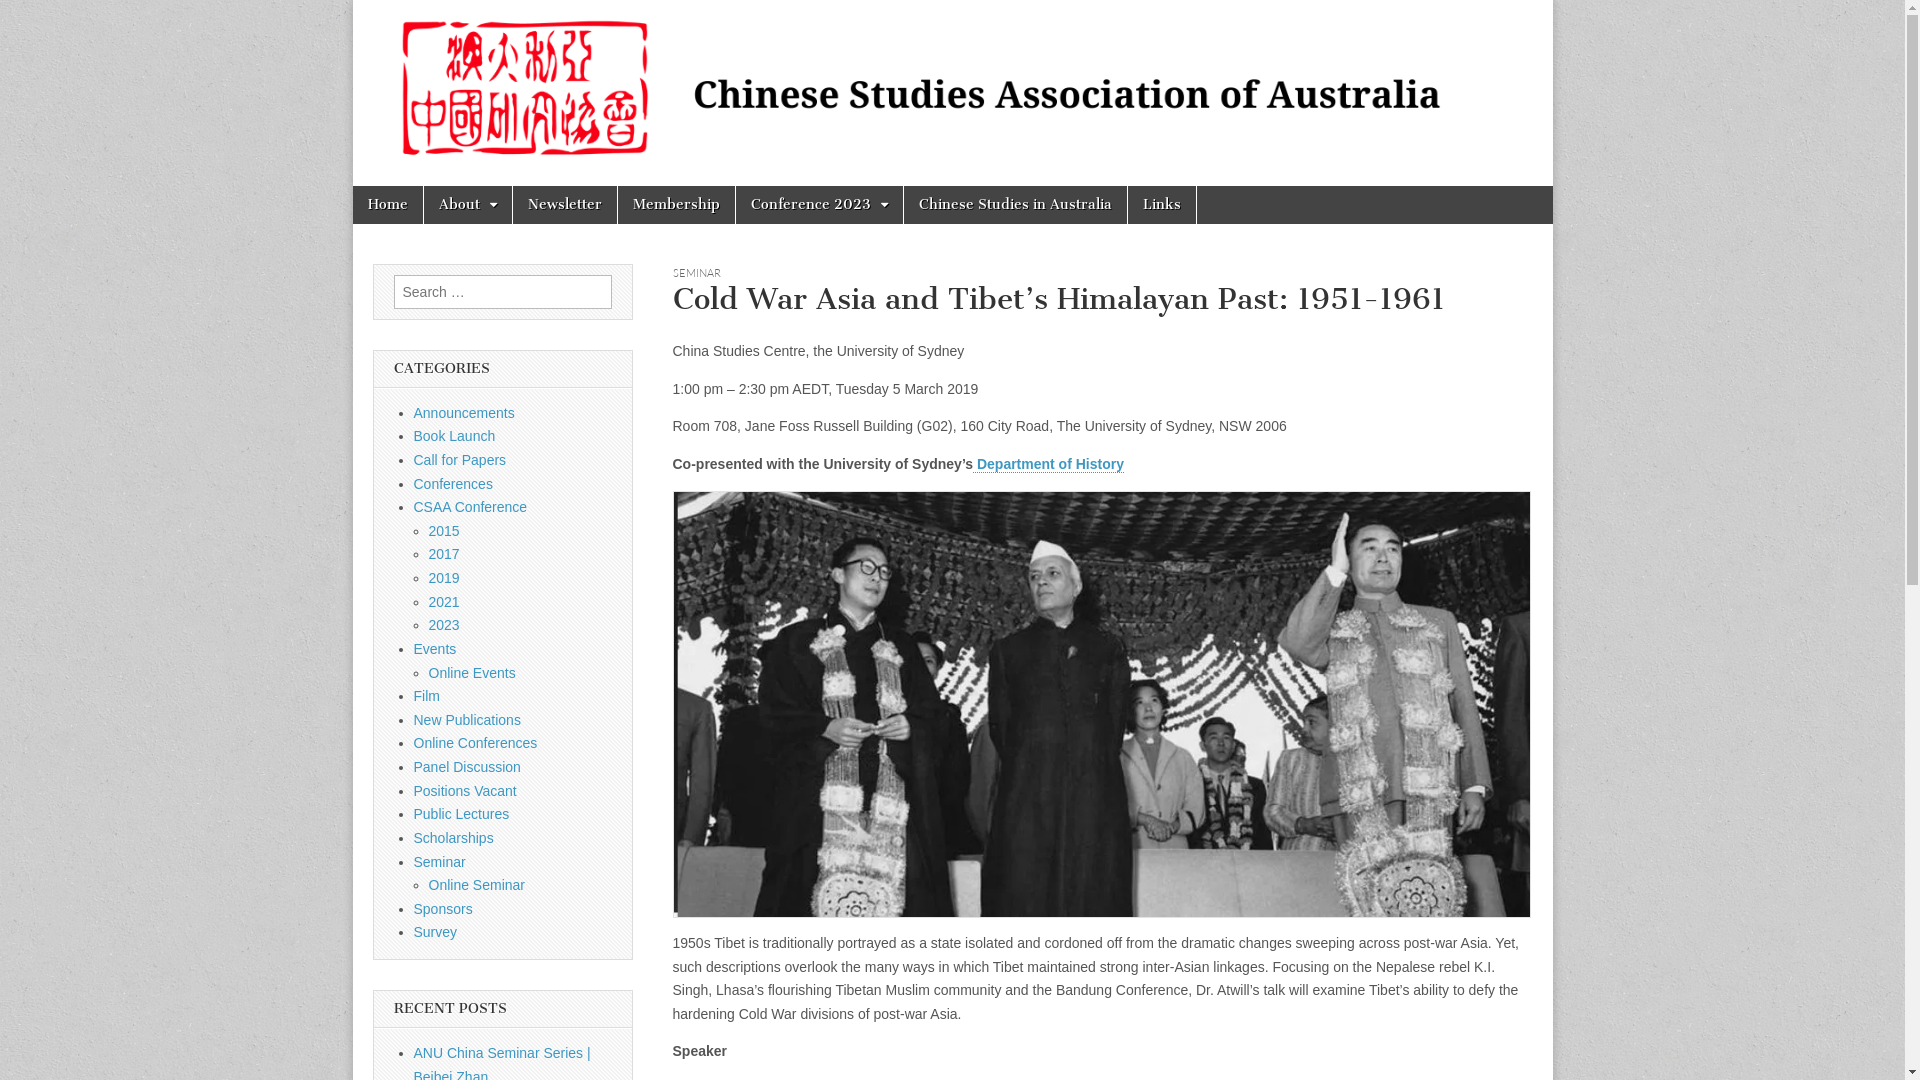  I want to click on About, so click(468, 205).